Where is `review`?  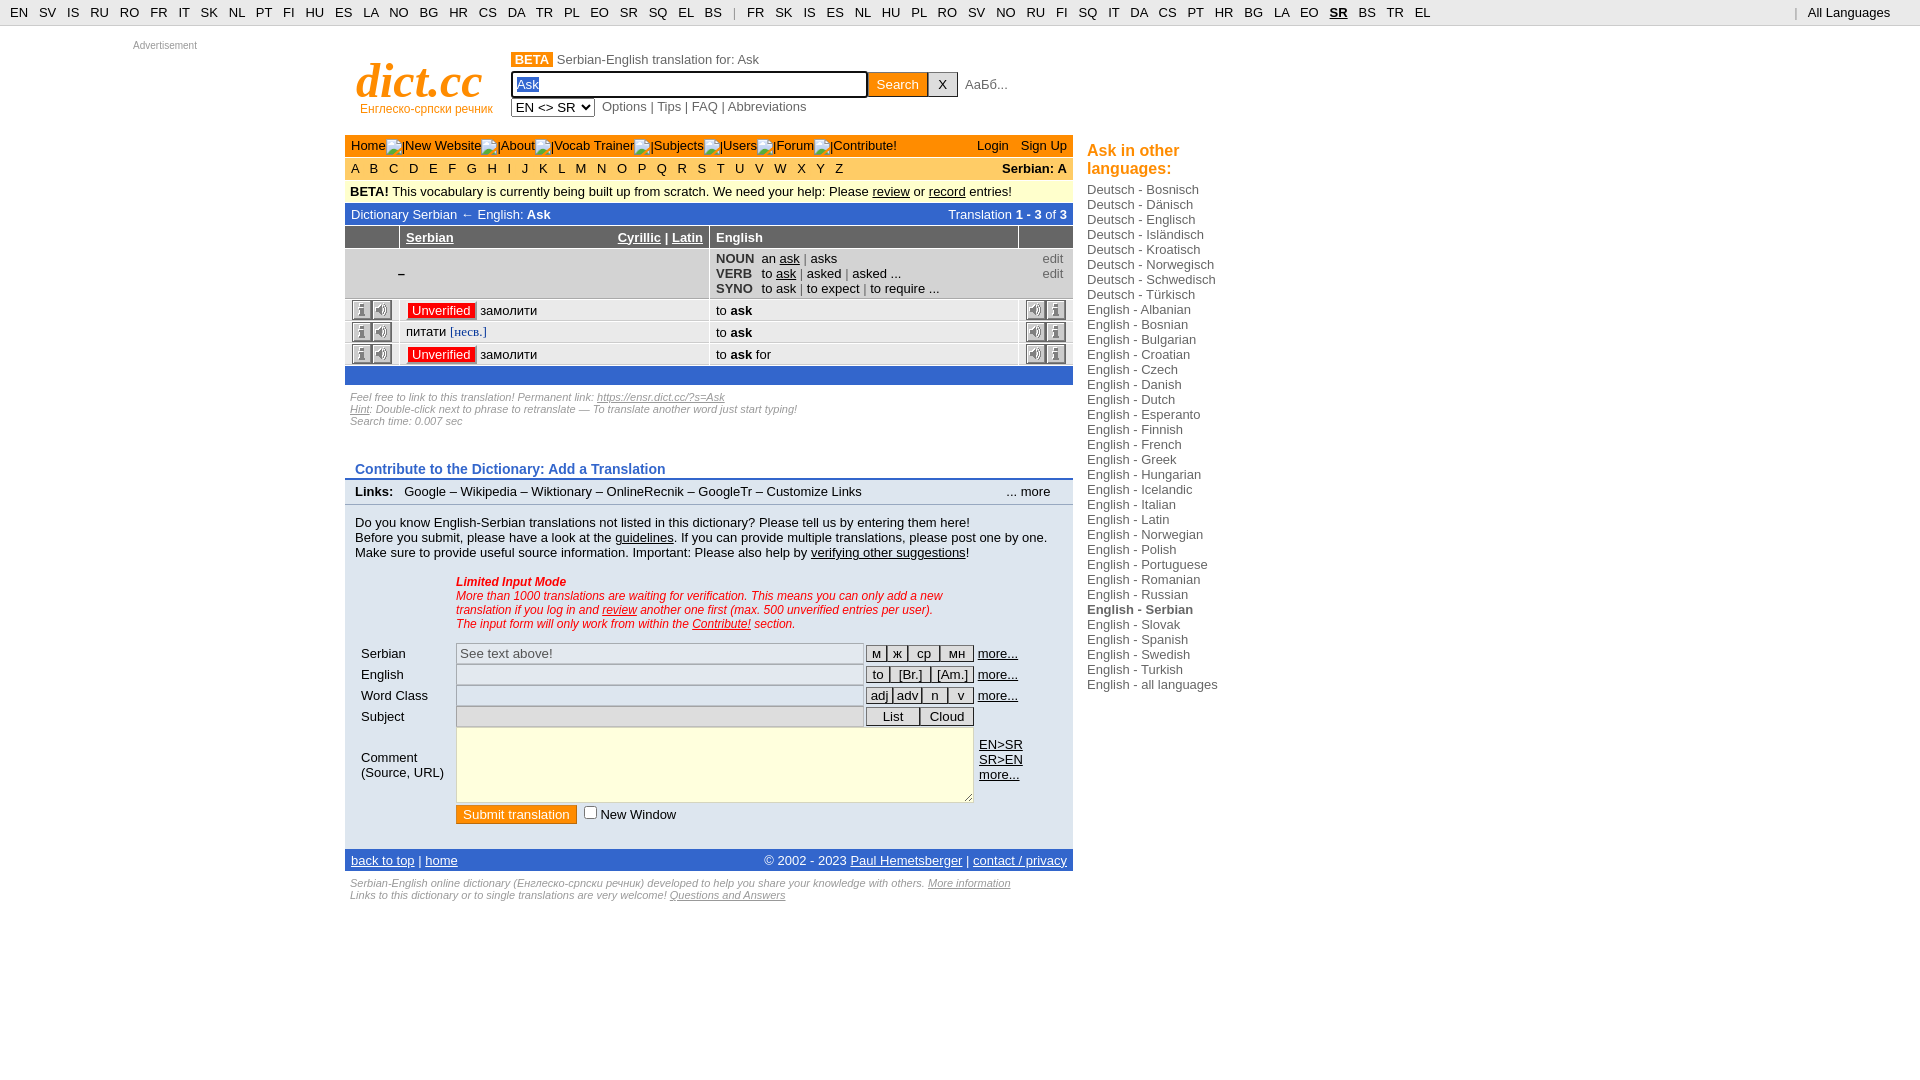 review is located at coordinates (620, 610).